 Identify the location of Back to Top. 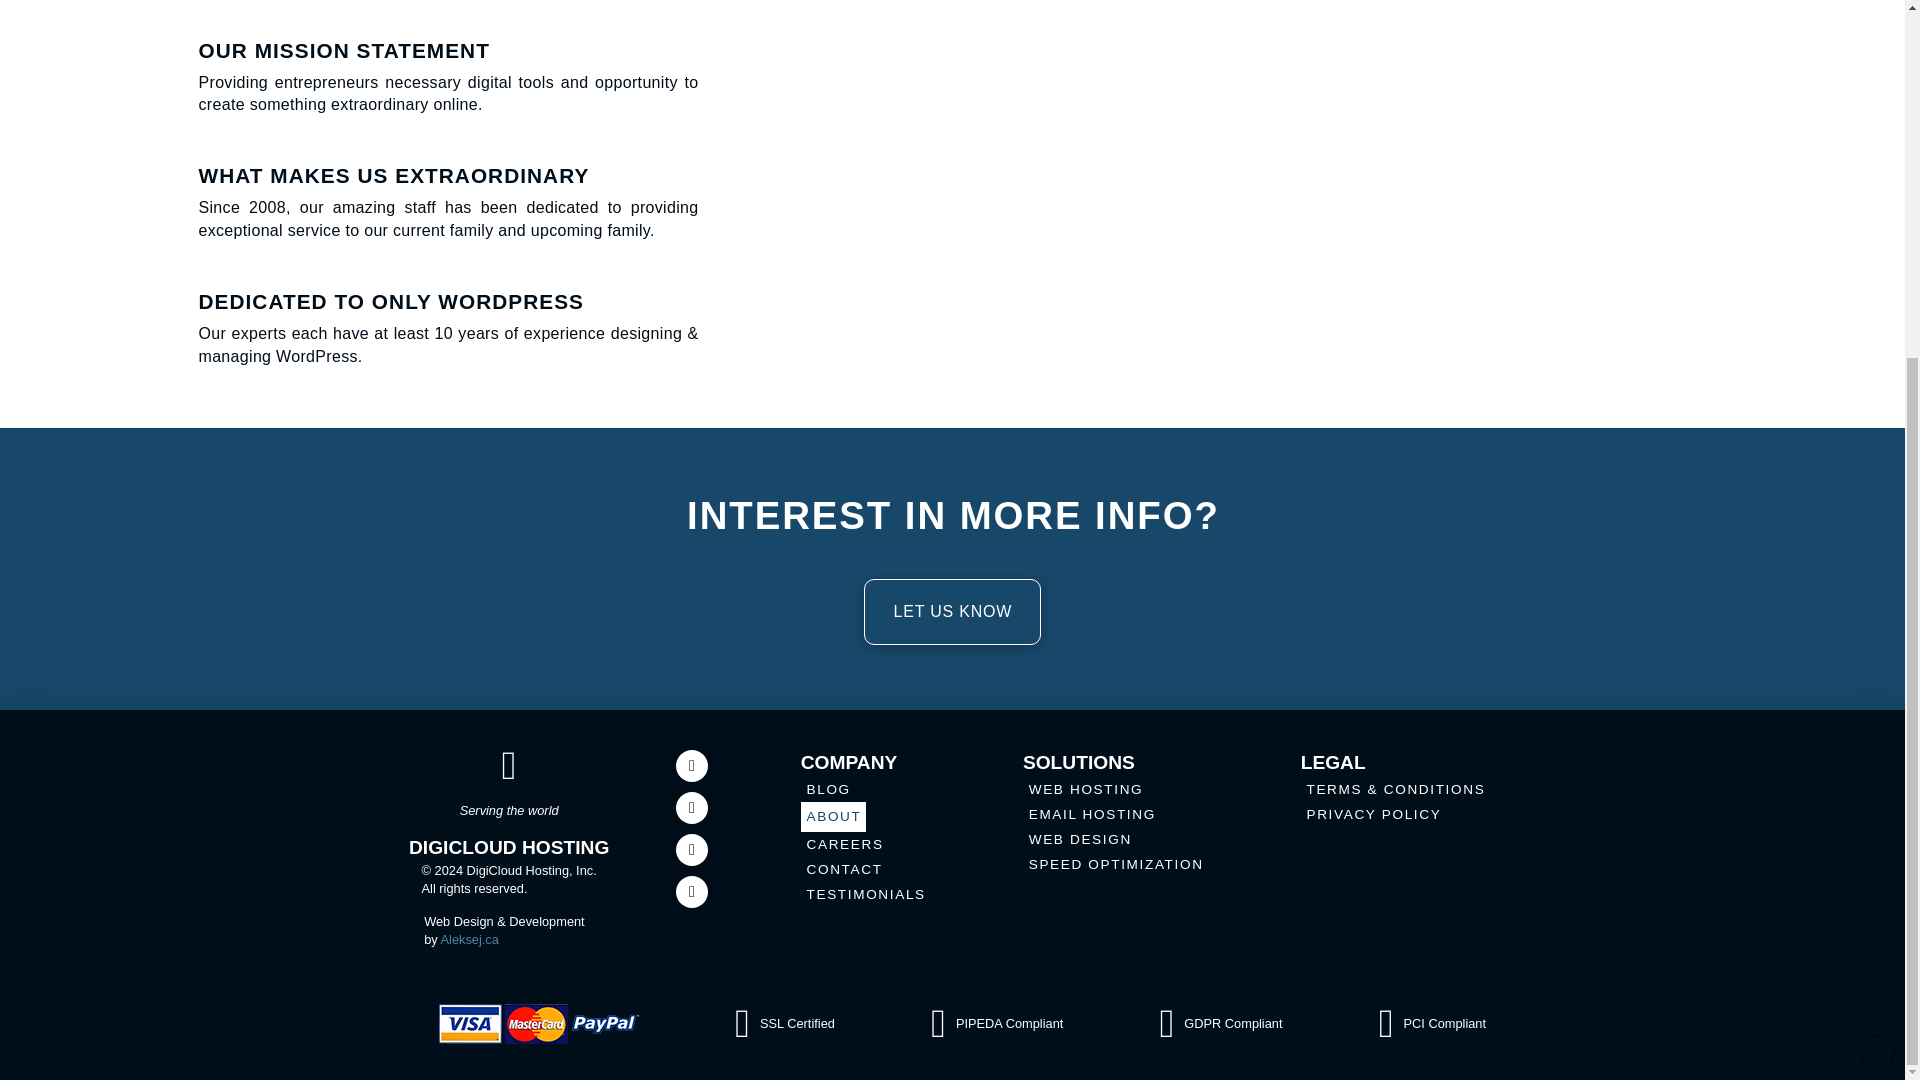
(1878, 528).